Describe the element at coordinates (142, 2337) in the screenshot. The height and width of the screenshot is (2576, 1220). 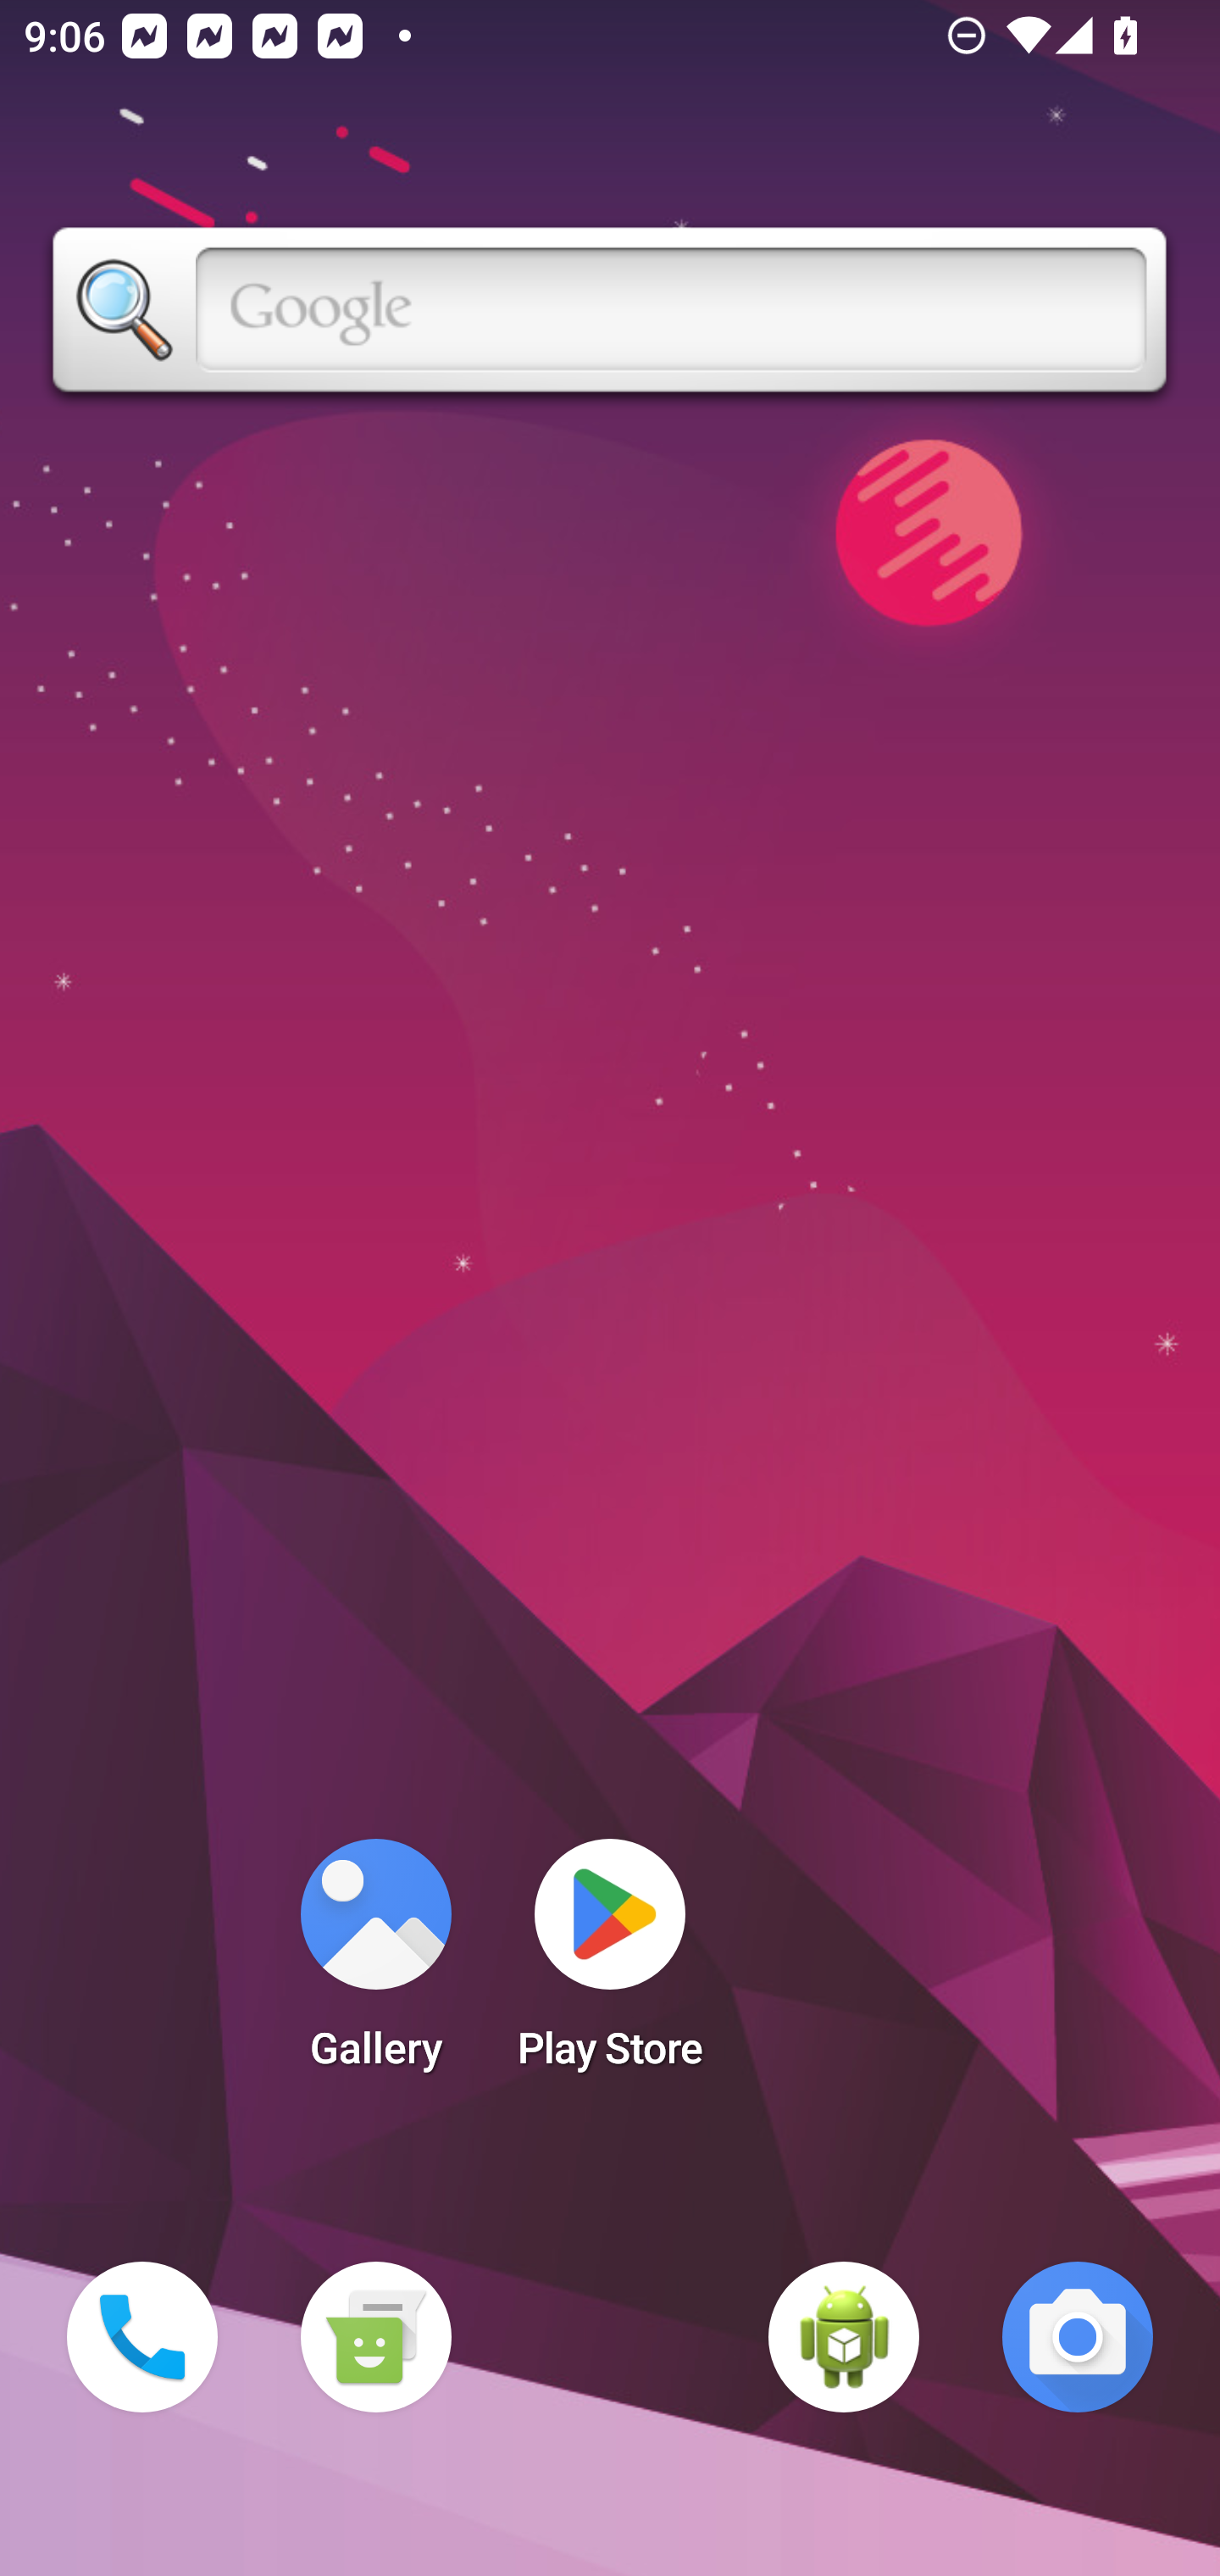
I see `Phone` at that location.